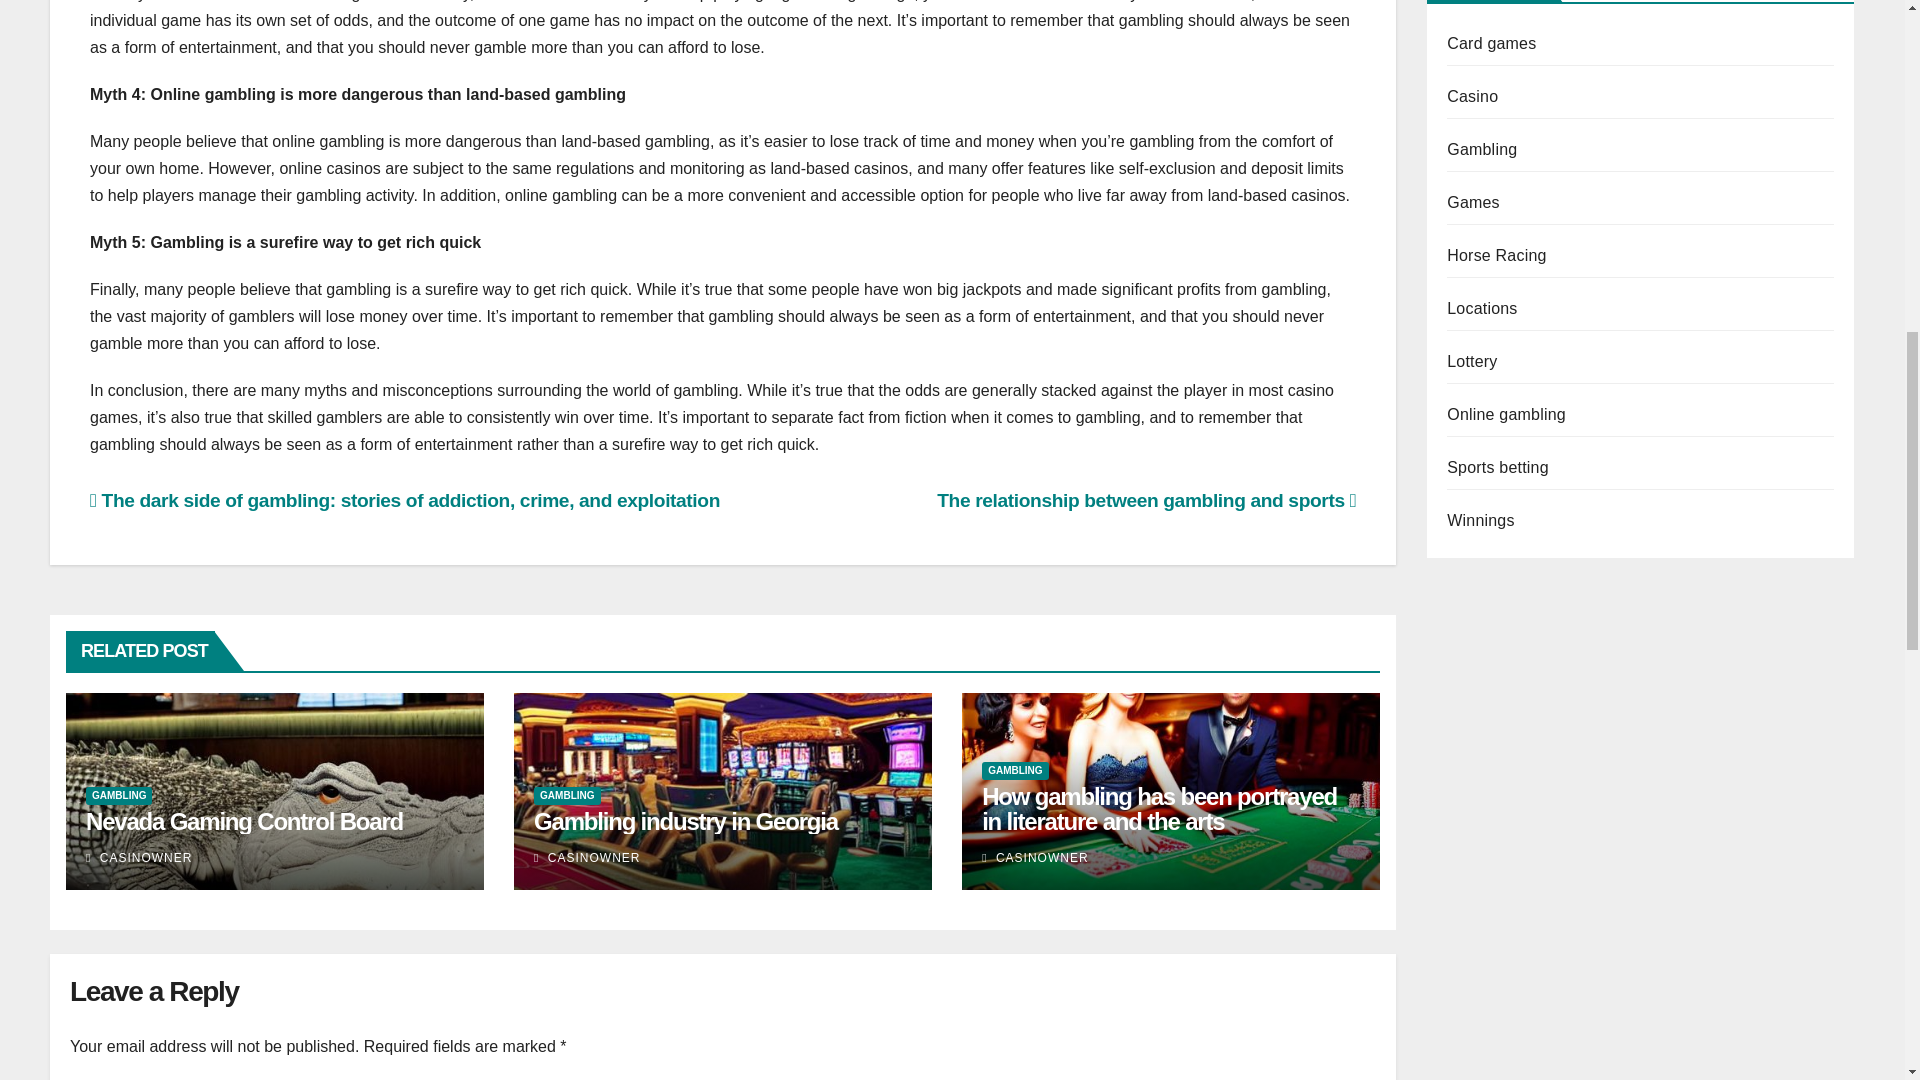  What do you see at coordinates (118, 796) in the screenshot?
I see `GAMBLING` at bounding box center [118, 796].